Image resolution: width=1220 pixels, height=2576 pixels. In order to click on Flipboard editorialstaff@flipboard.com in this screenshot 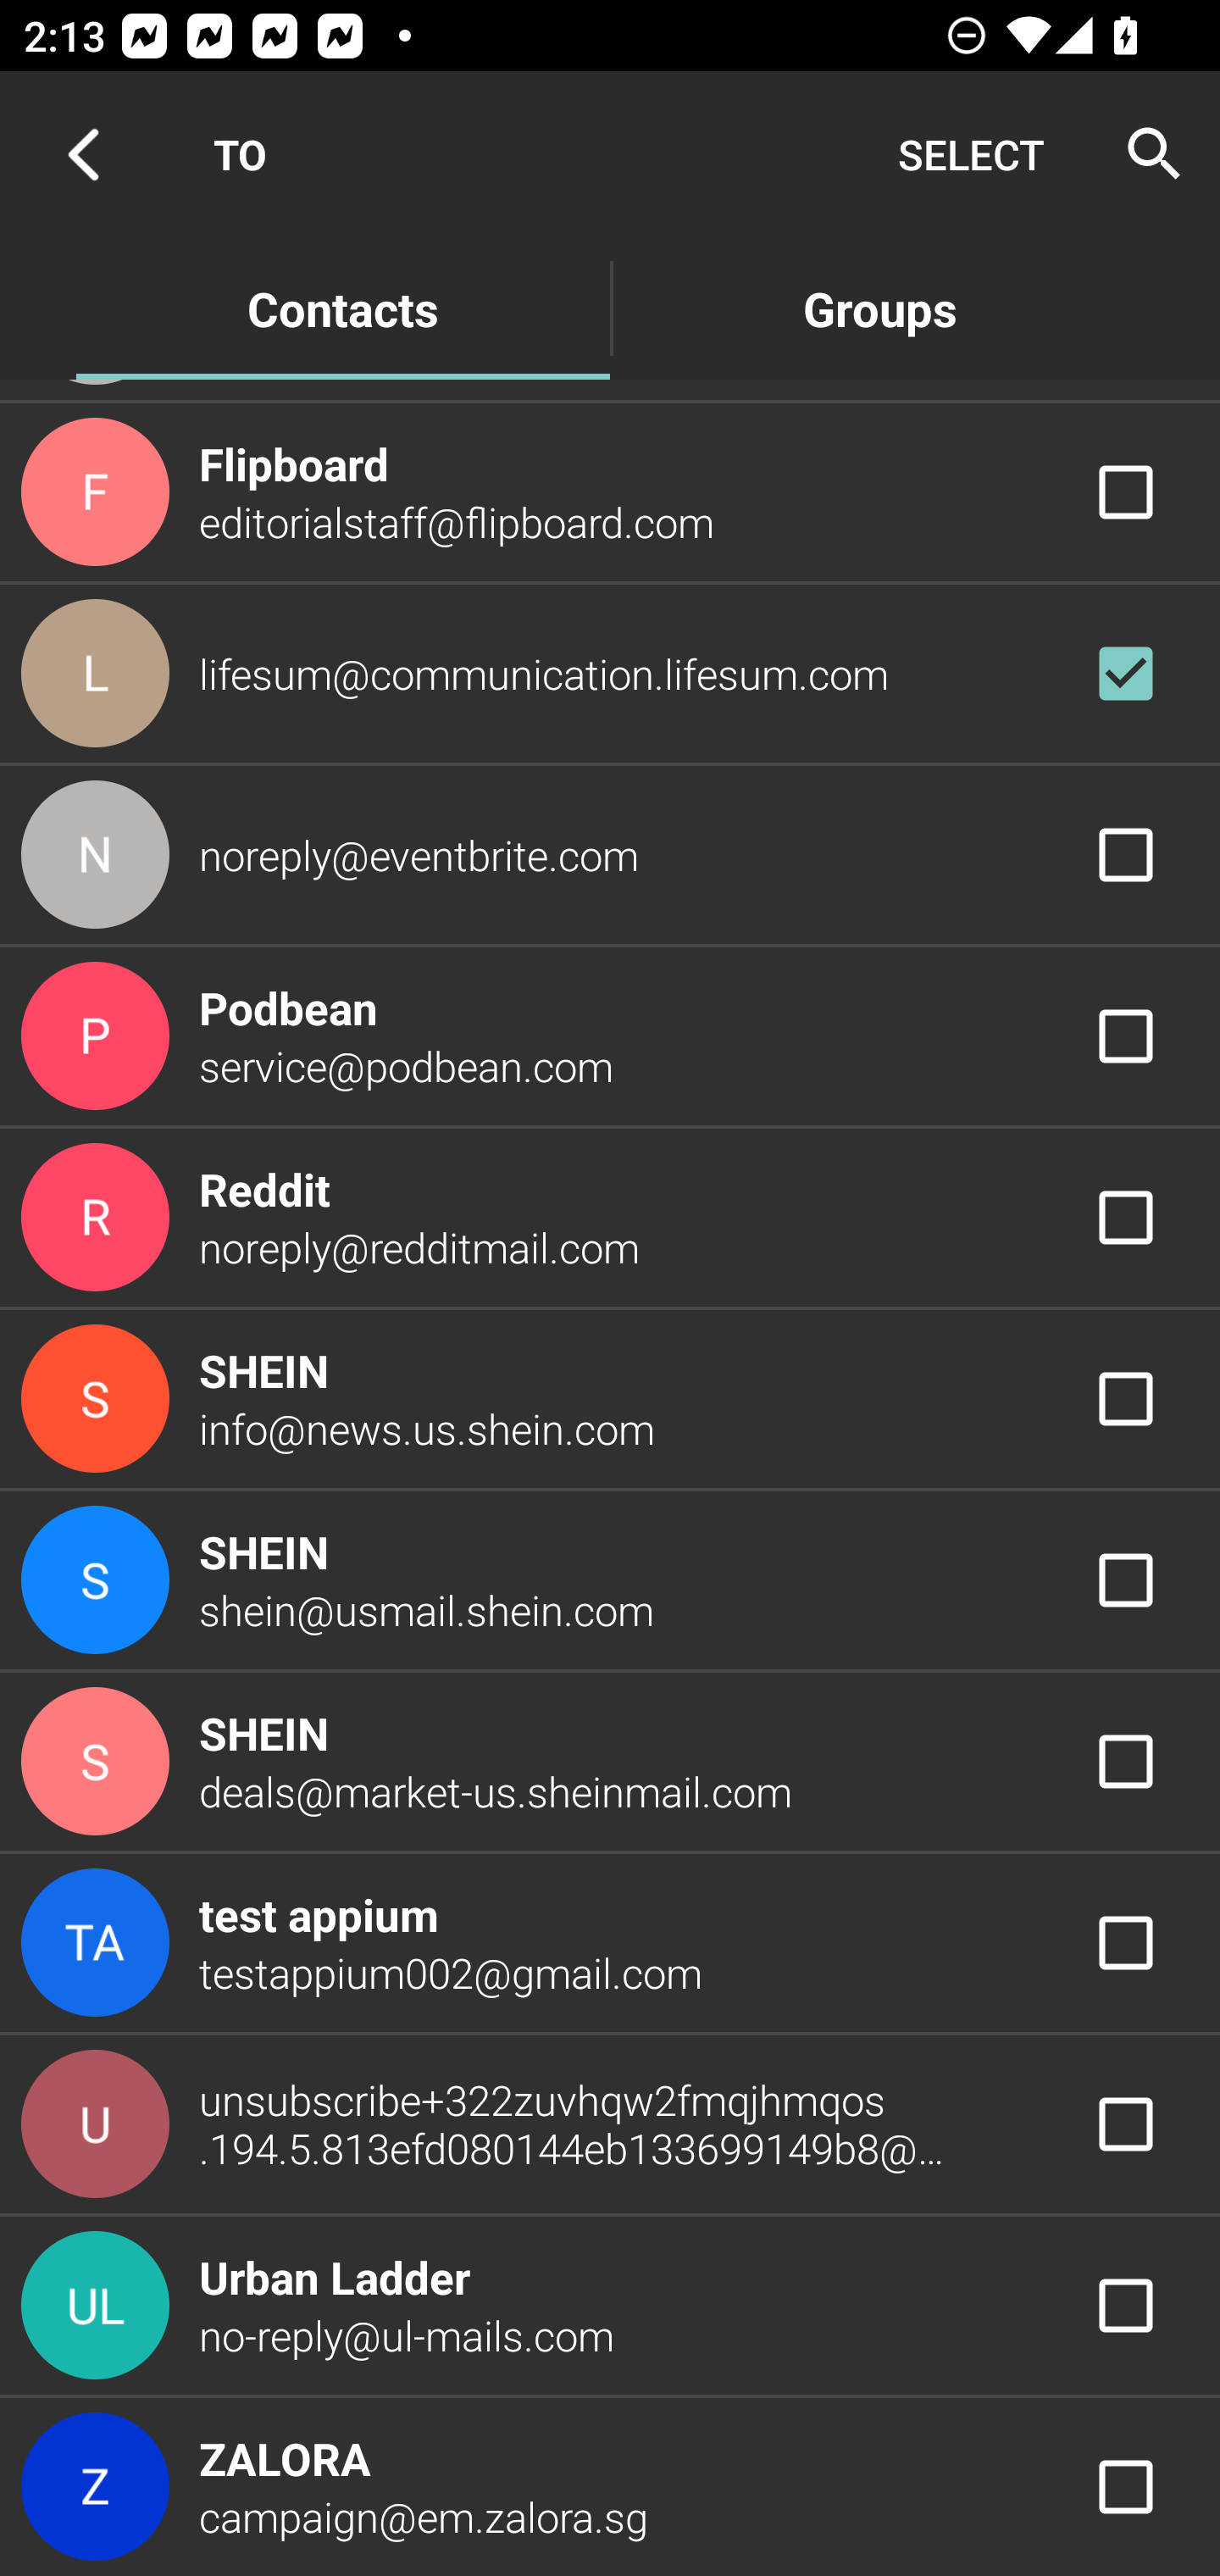, I will do `click(610, 493)`.